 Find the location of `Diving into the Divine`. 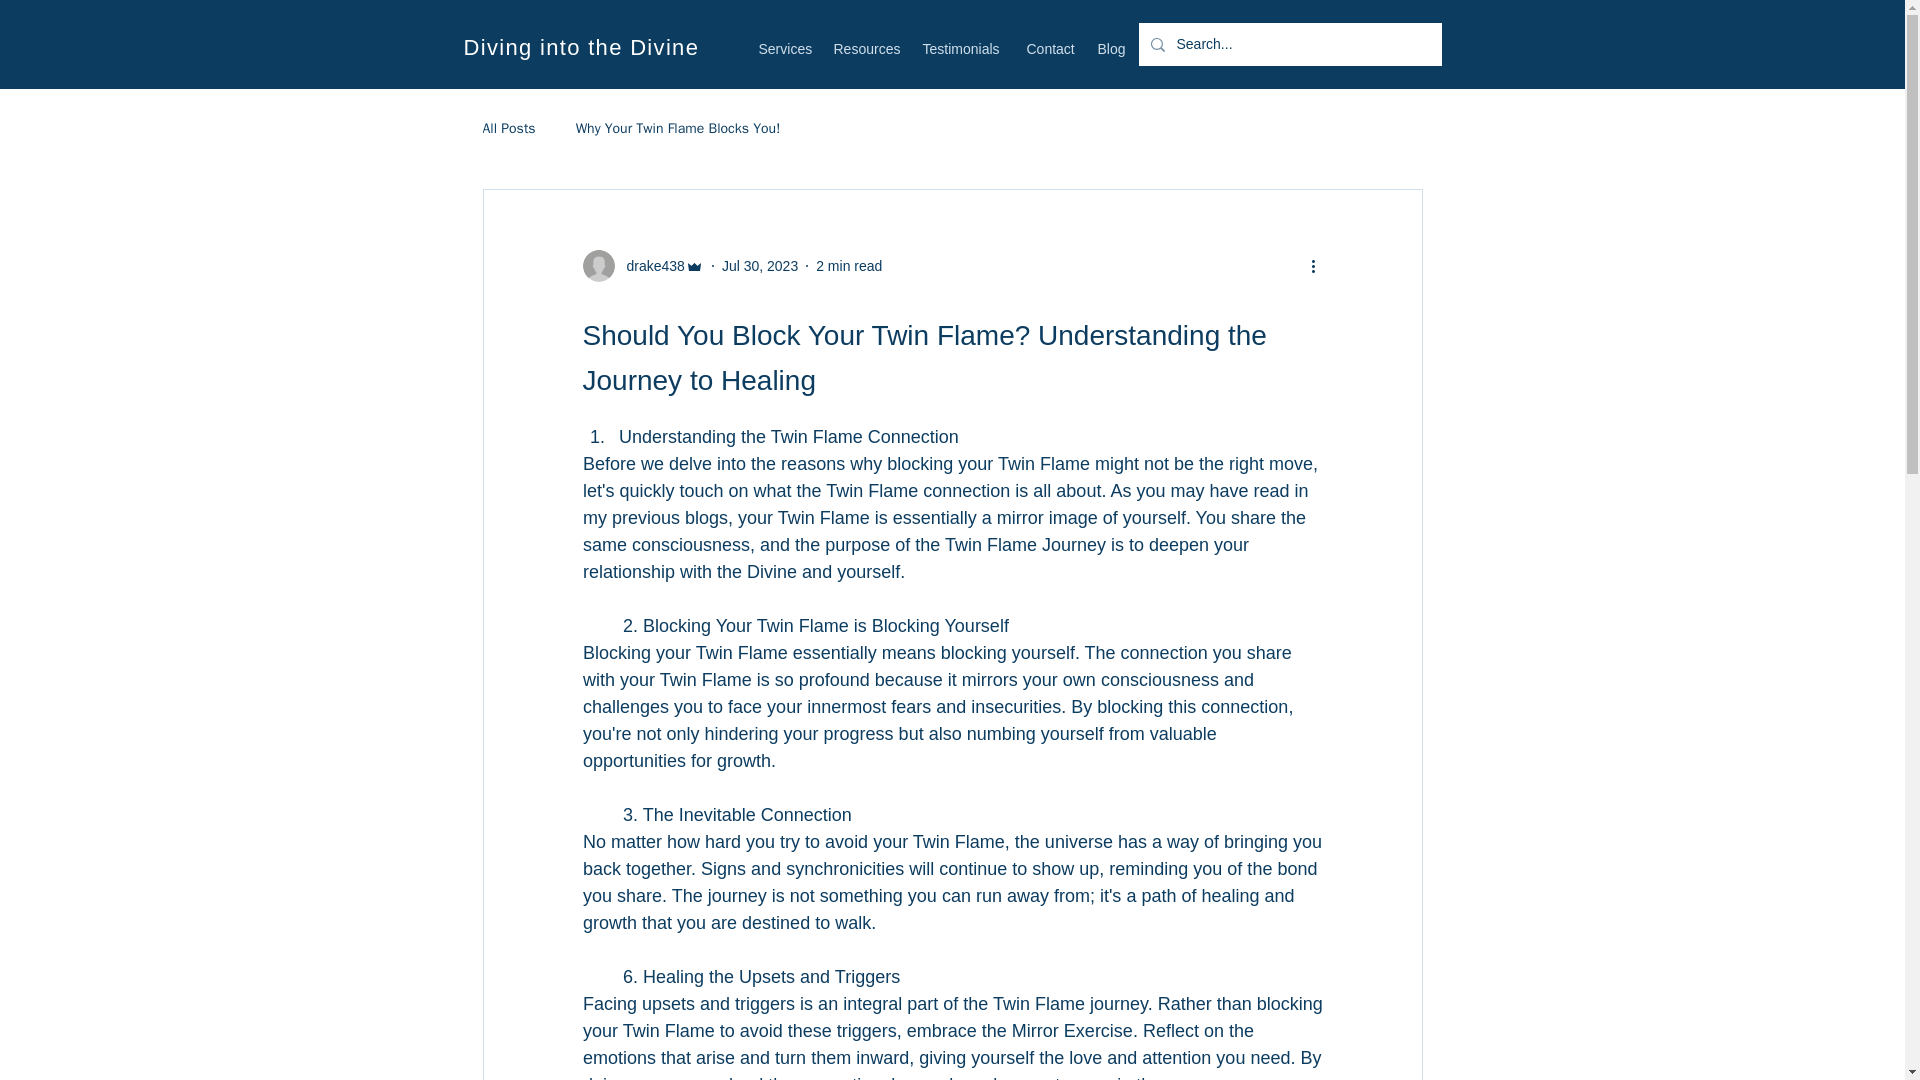

Diving into the Divine is located at coordinates (582, 47).